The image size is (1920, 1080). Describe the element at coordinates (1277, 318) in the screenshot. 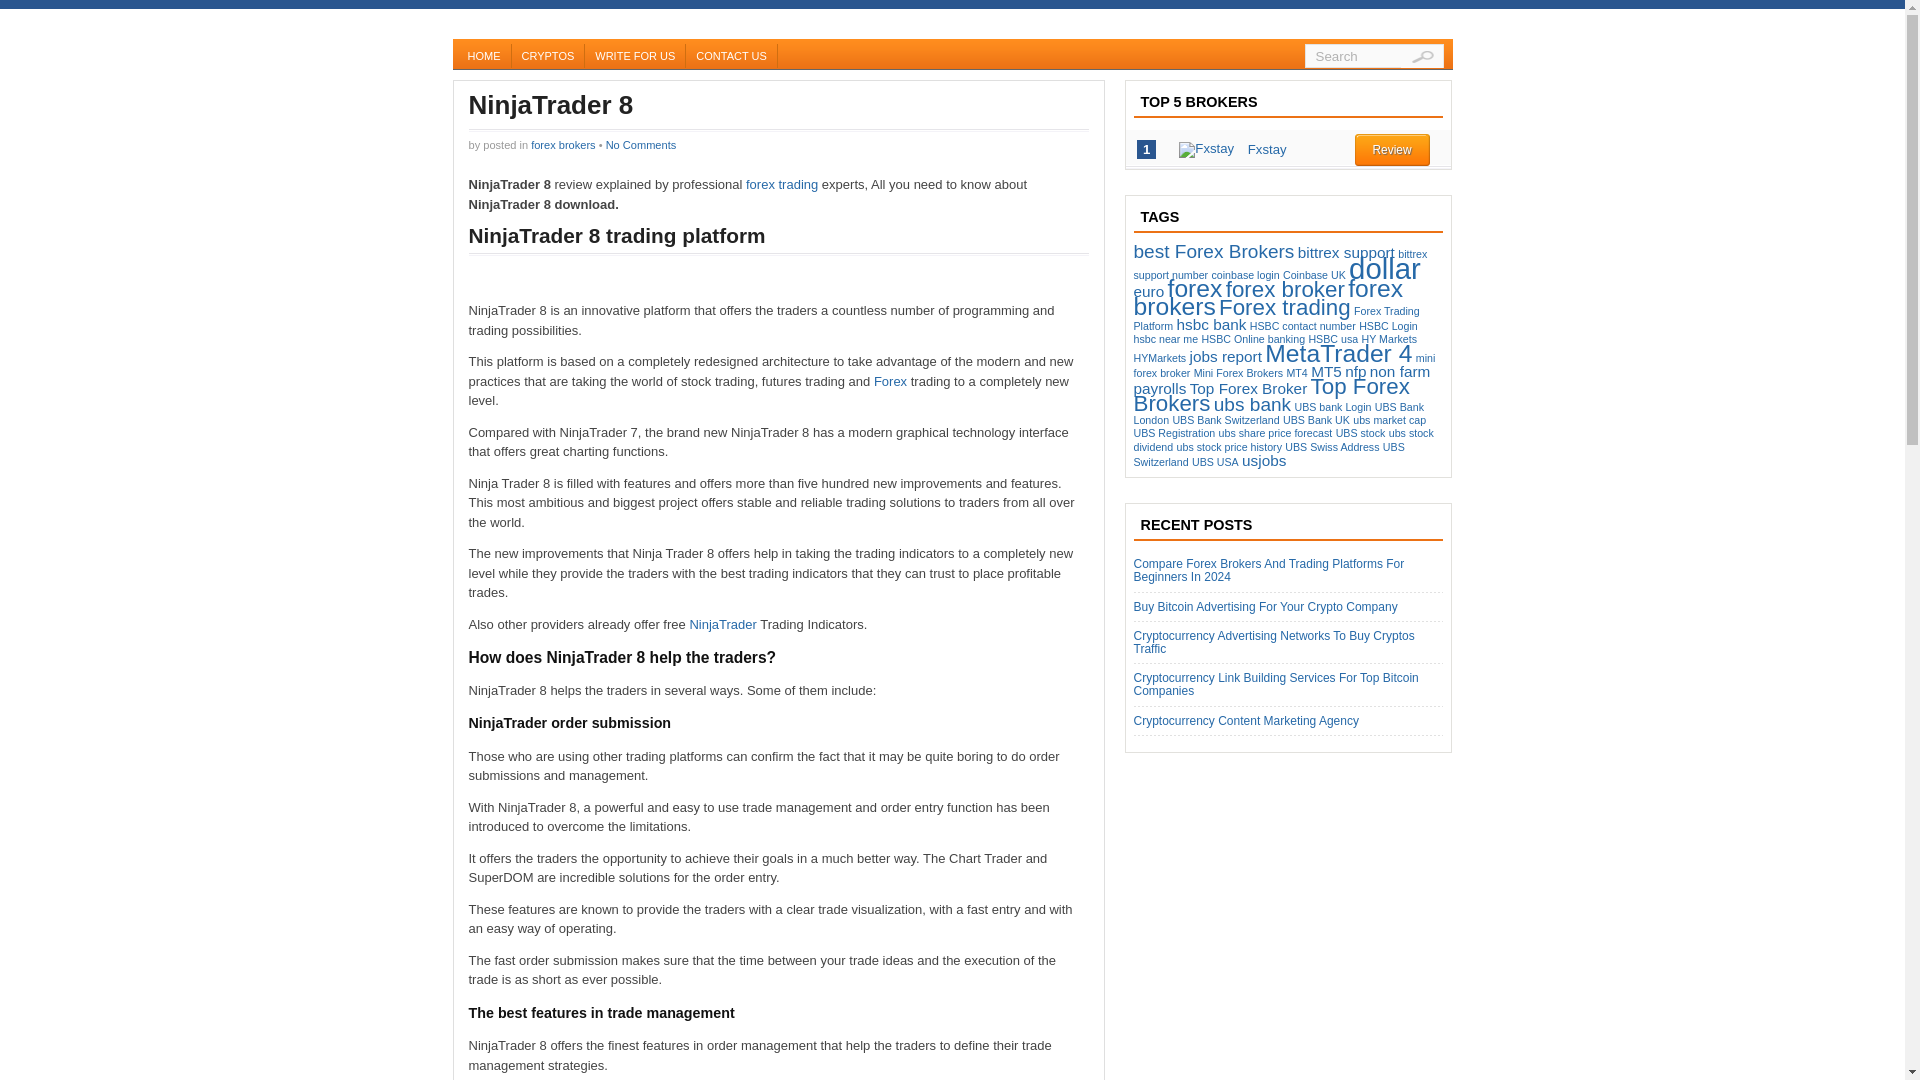

I see `Forex Trading Platform` at that location.